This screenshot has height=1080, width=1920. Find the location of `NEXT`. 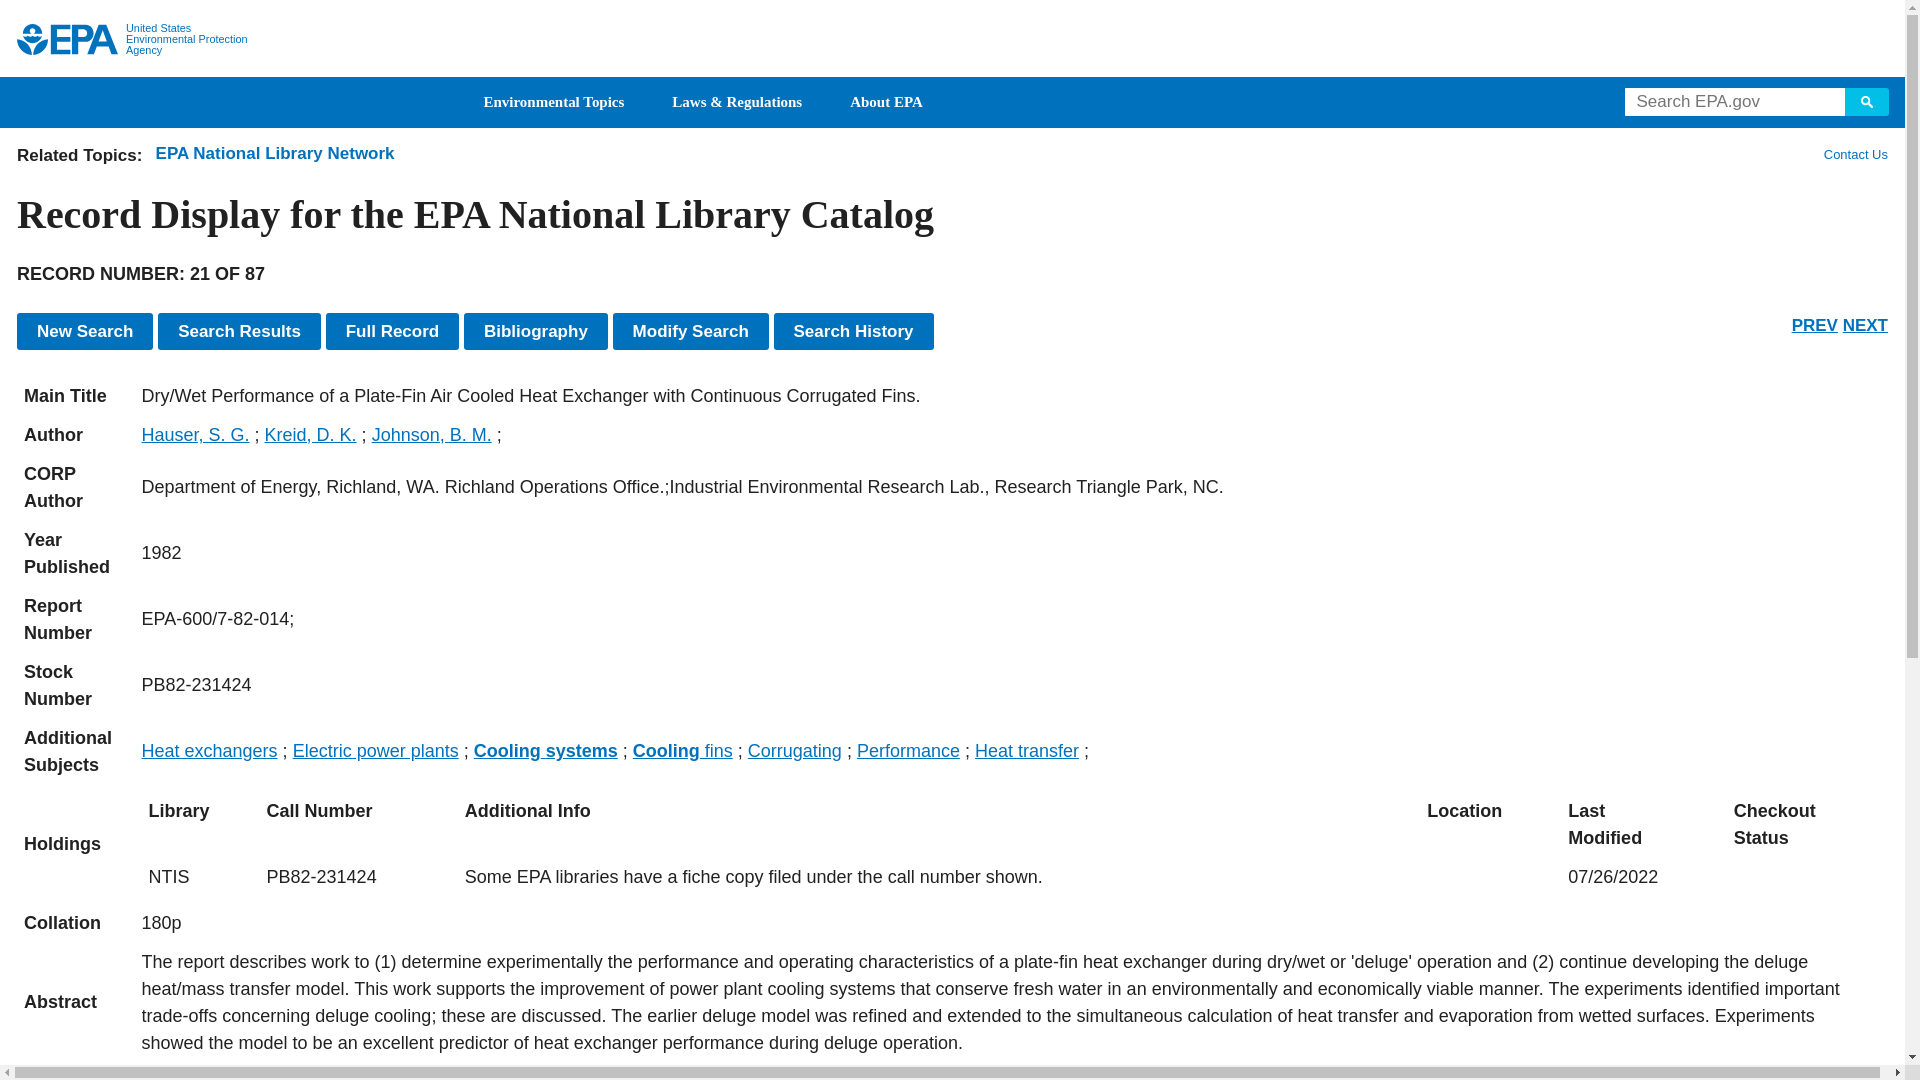

NEXT is located at coordinates (1865, 325).